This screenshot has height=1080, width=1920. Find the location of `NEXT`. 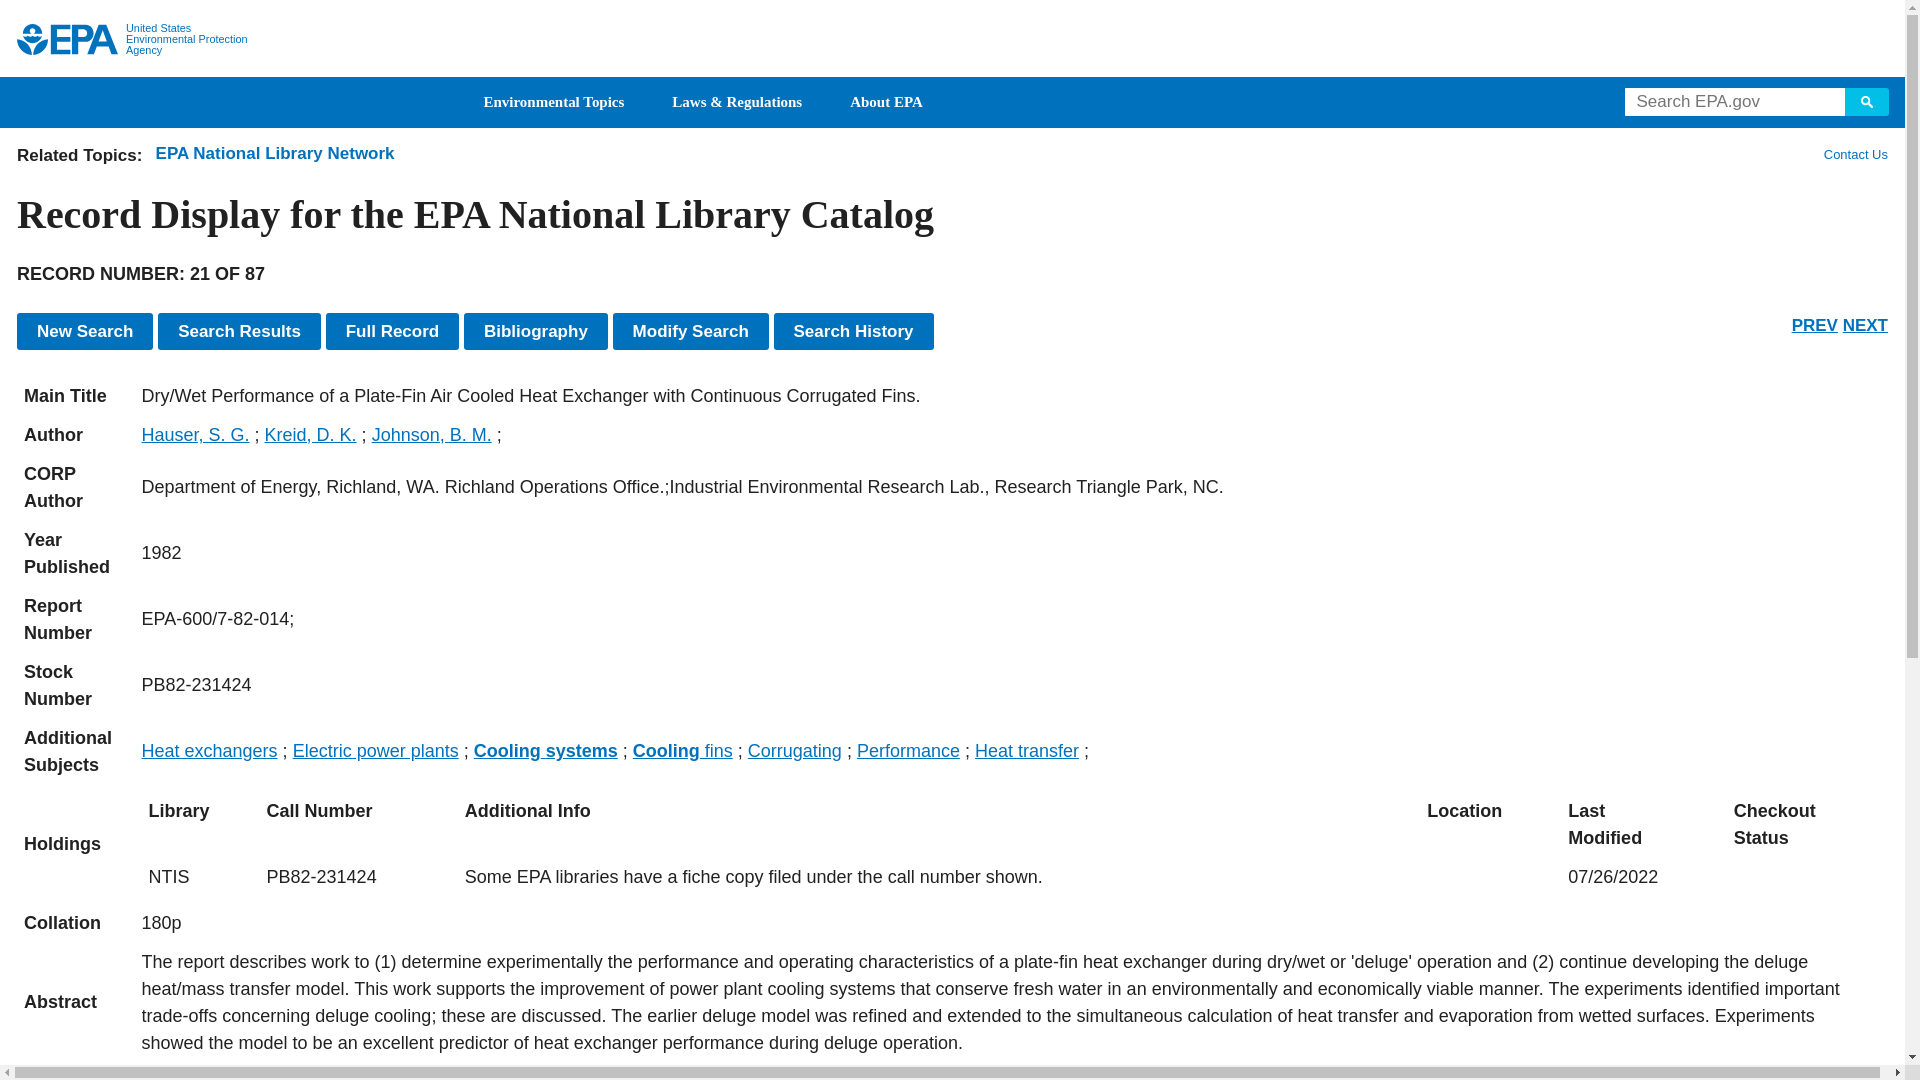

NEXT is located at coordinates (1865, 325).